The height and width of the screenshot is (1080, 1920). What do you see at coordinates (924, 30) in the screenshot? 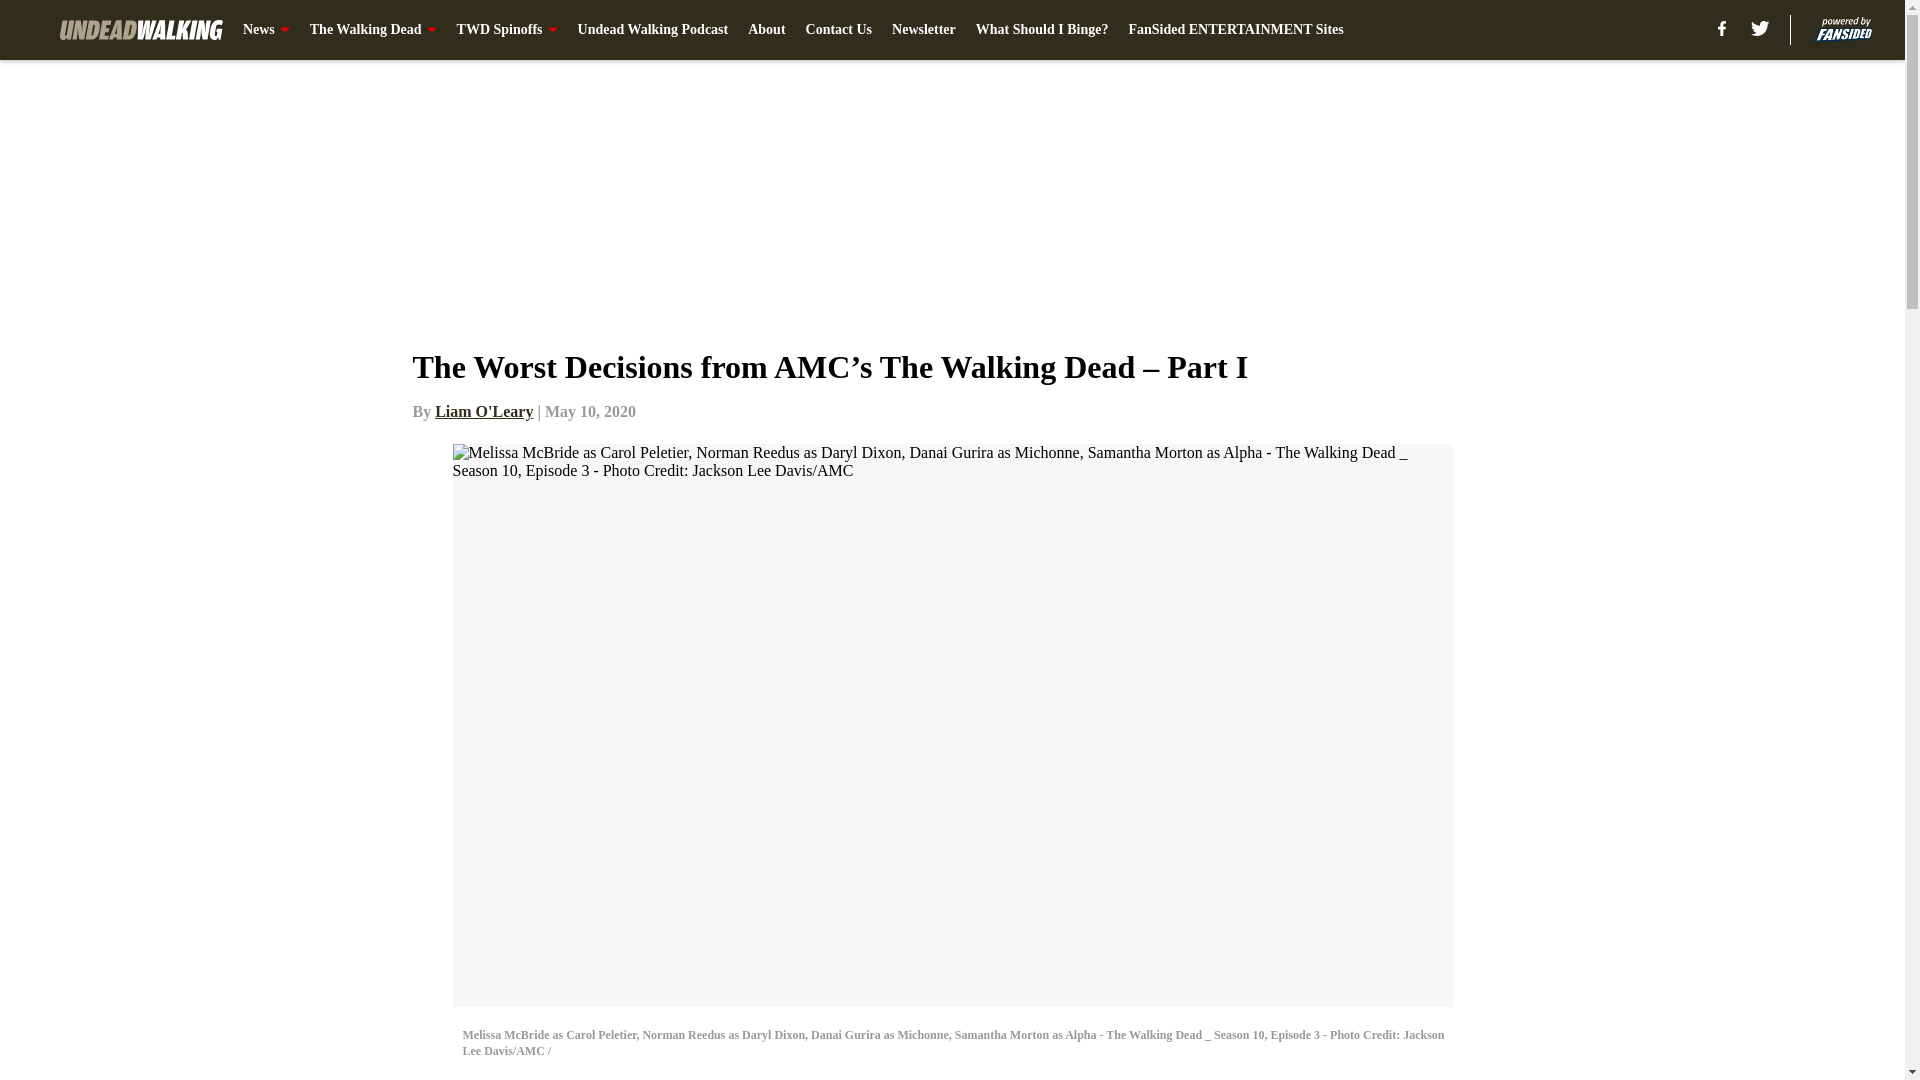
I see `Newsletter` at bounding box center [924, 30].